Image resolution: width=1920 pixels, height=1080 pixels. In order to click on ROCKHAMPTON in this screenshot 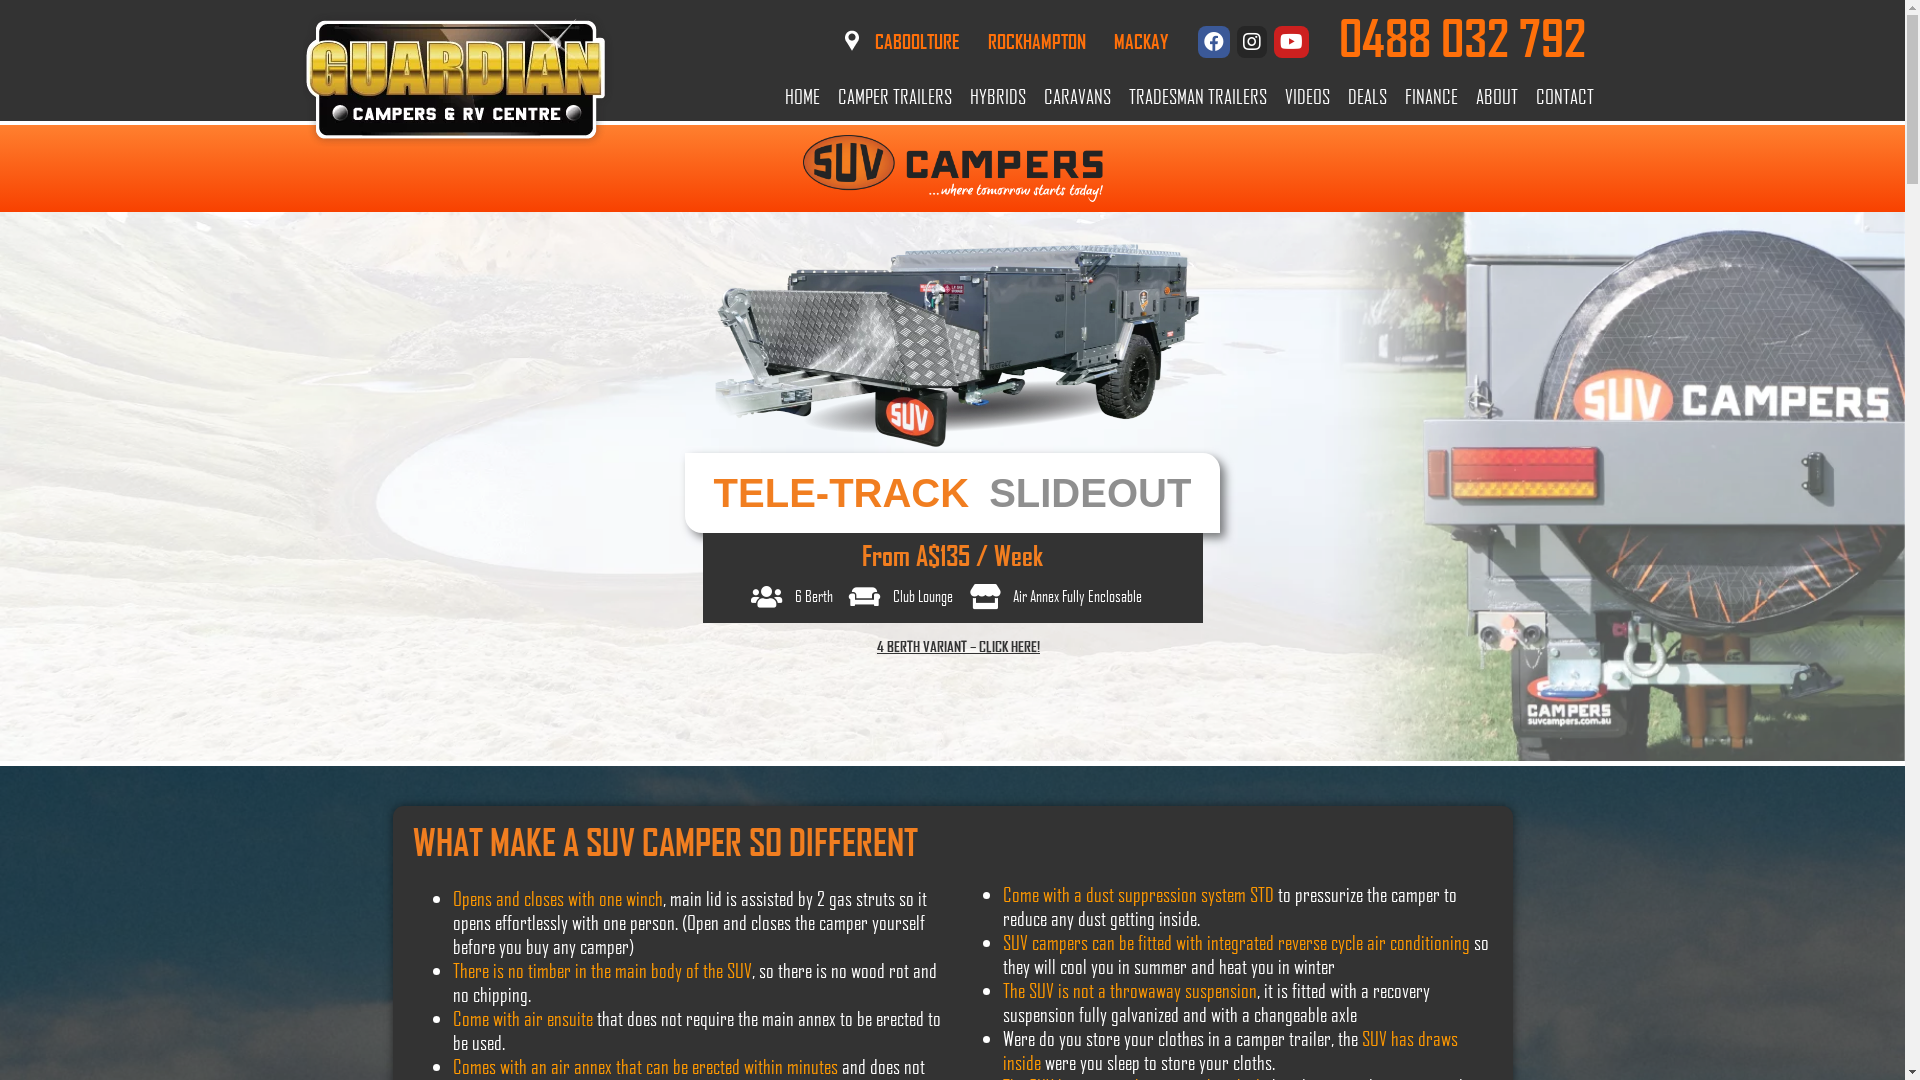, I will do `click(1036, 42)`.